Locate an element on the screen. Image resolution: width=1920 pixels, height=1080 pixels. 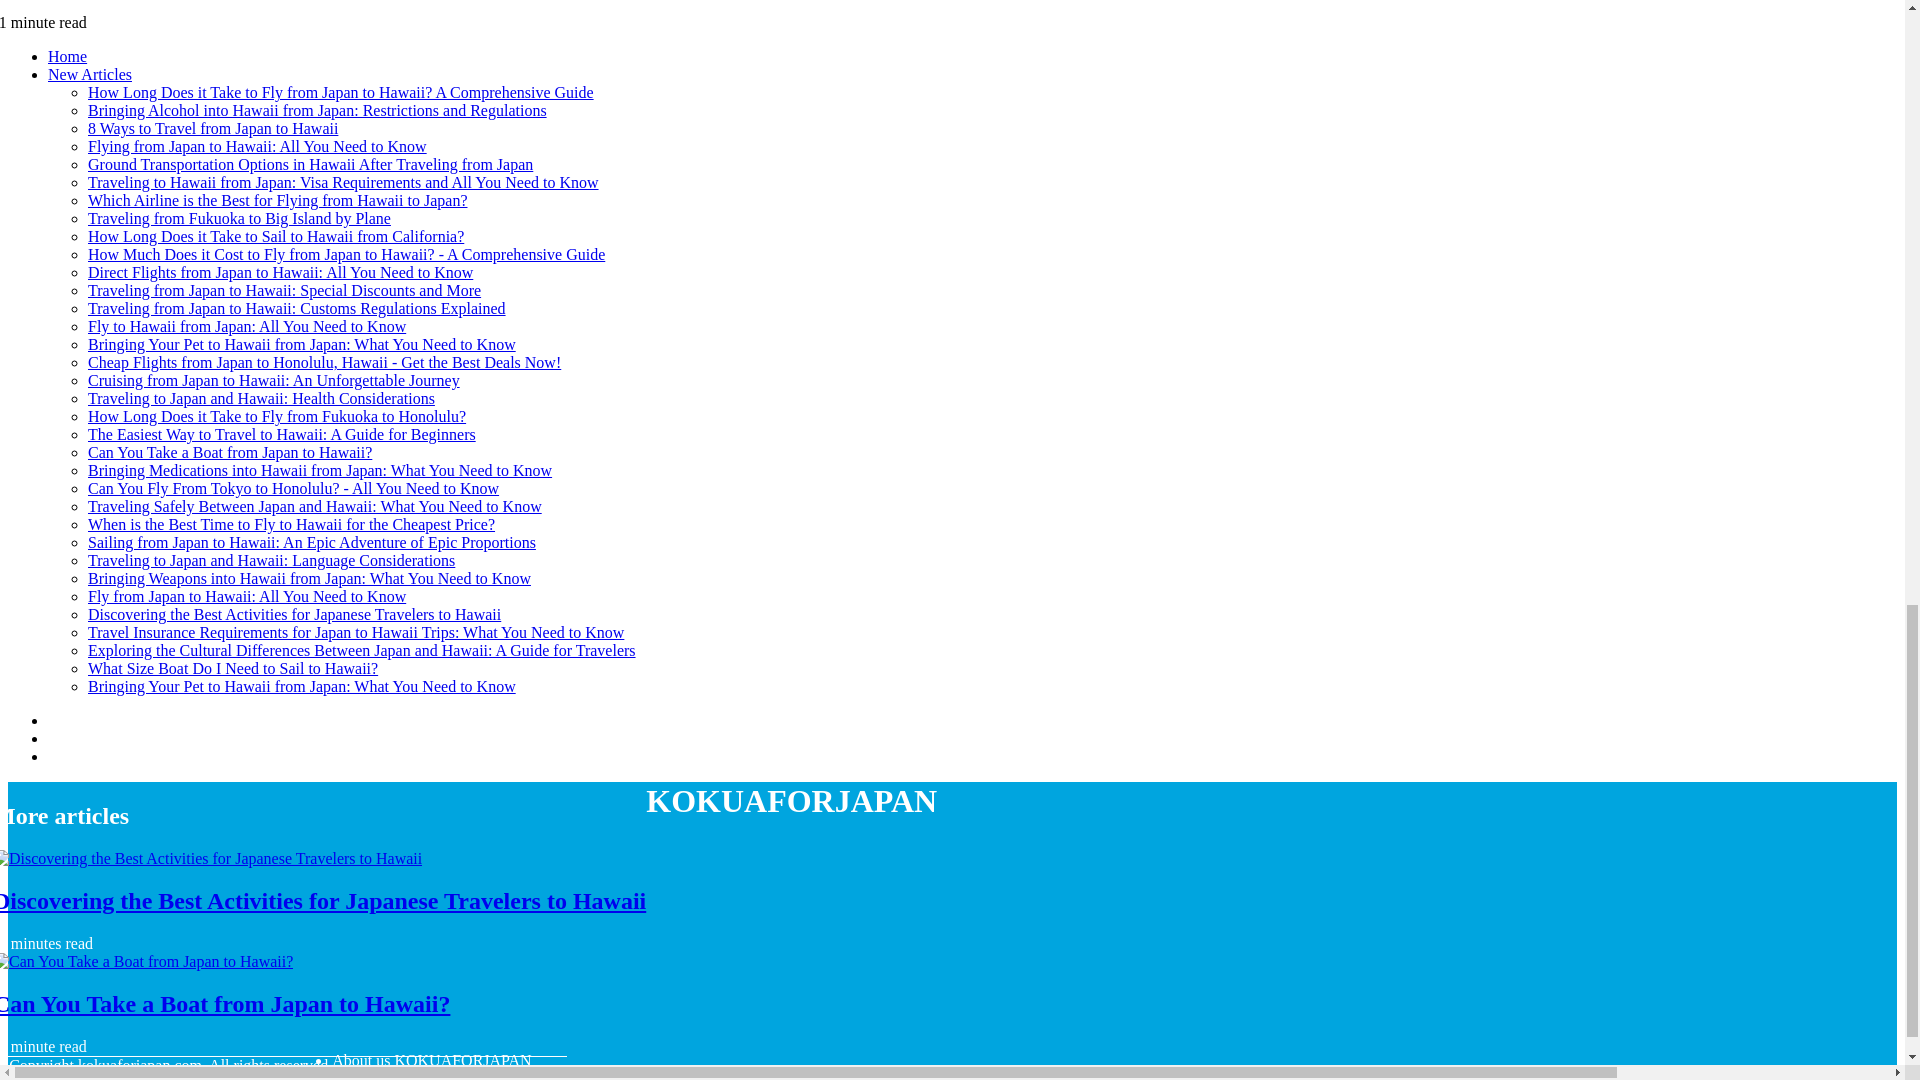
Flying from Japan to Hawaii: All You Need to Know is located at coordinates (257, 146).